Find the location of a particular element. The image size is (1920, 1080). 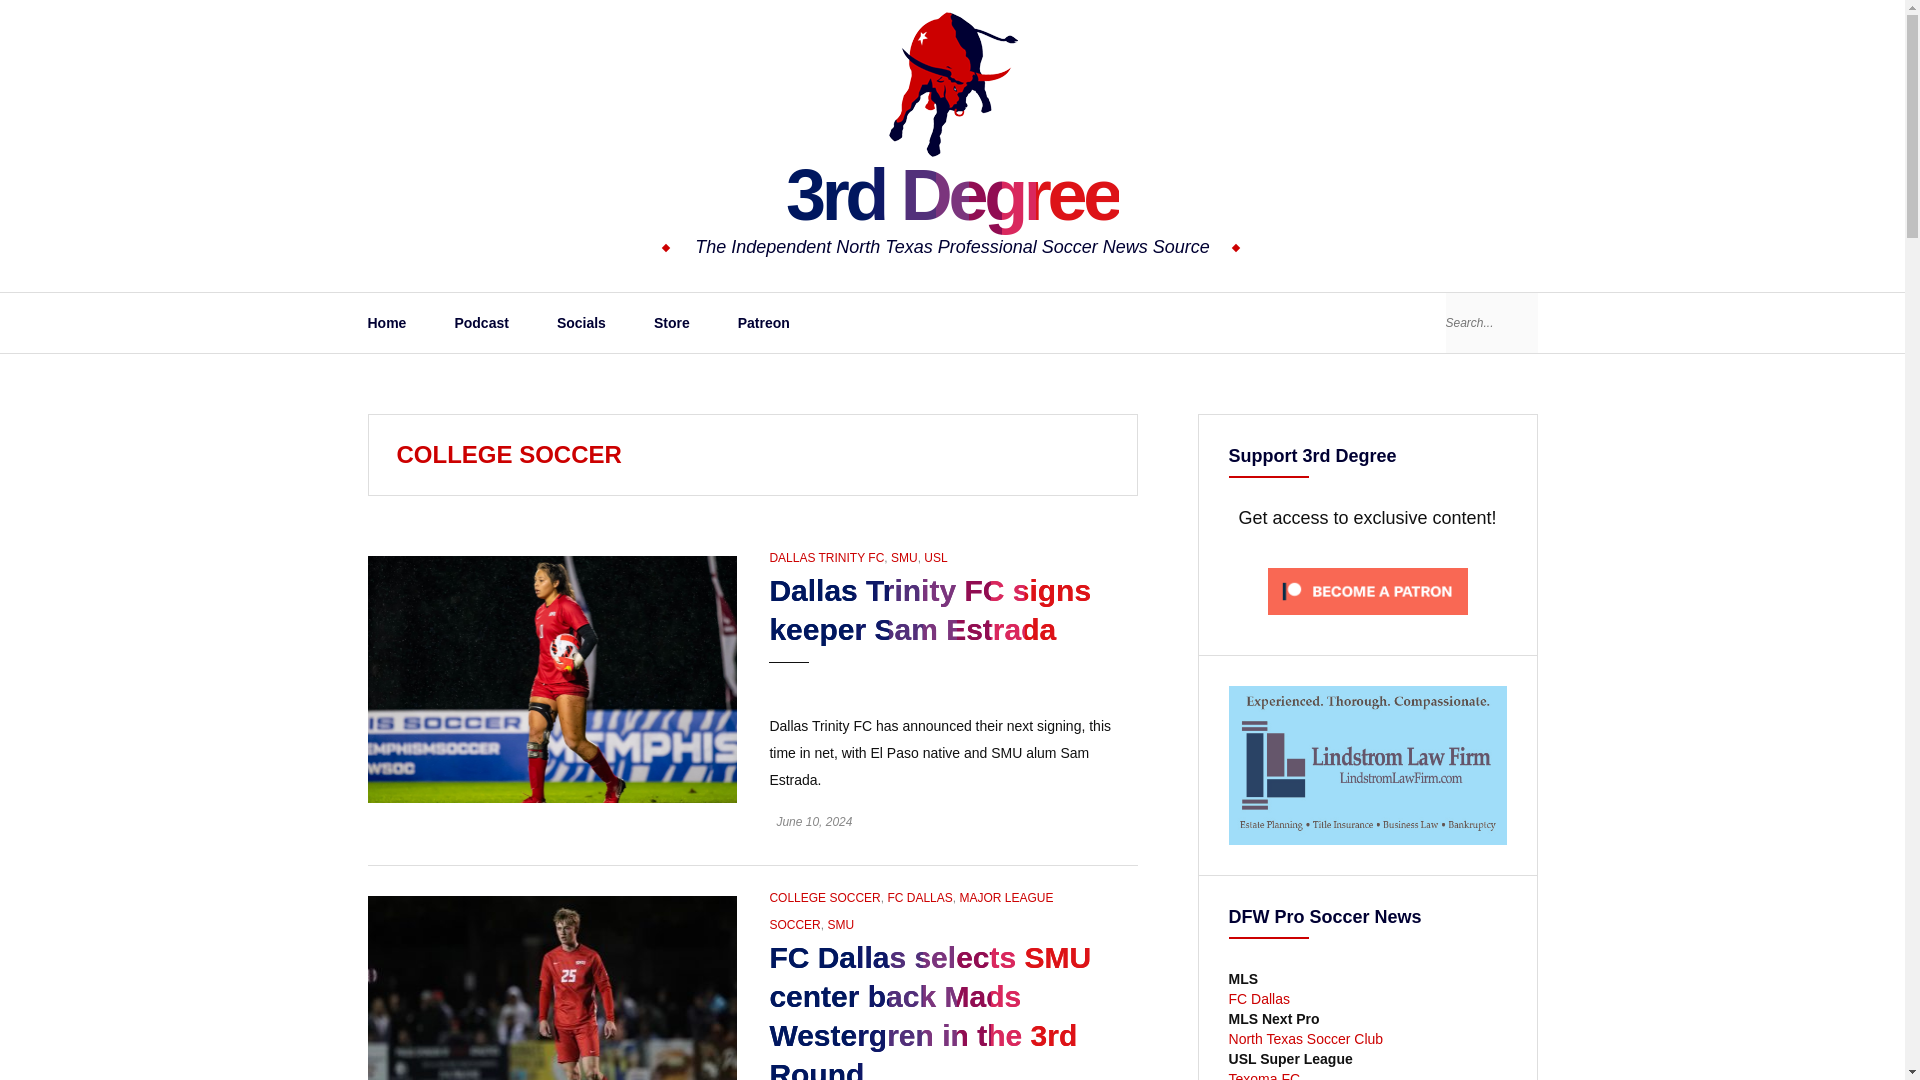

June 10, 2024 is located at coordinates (814, 822).